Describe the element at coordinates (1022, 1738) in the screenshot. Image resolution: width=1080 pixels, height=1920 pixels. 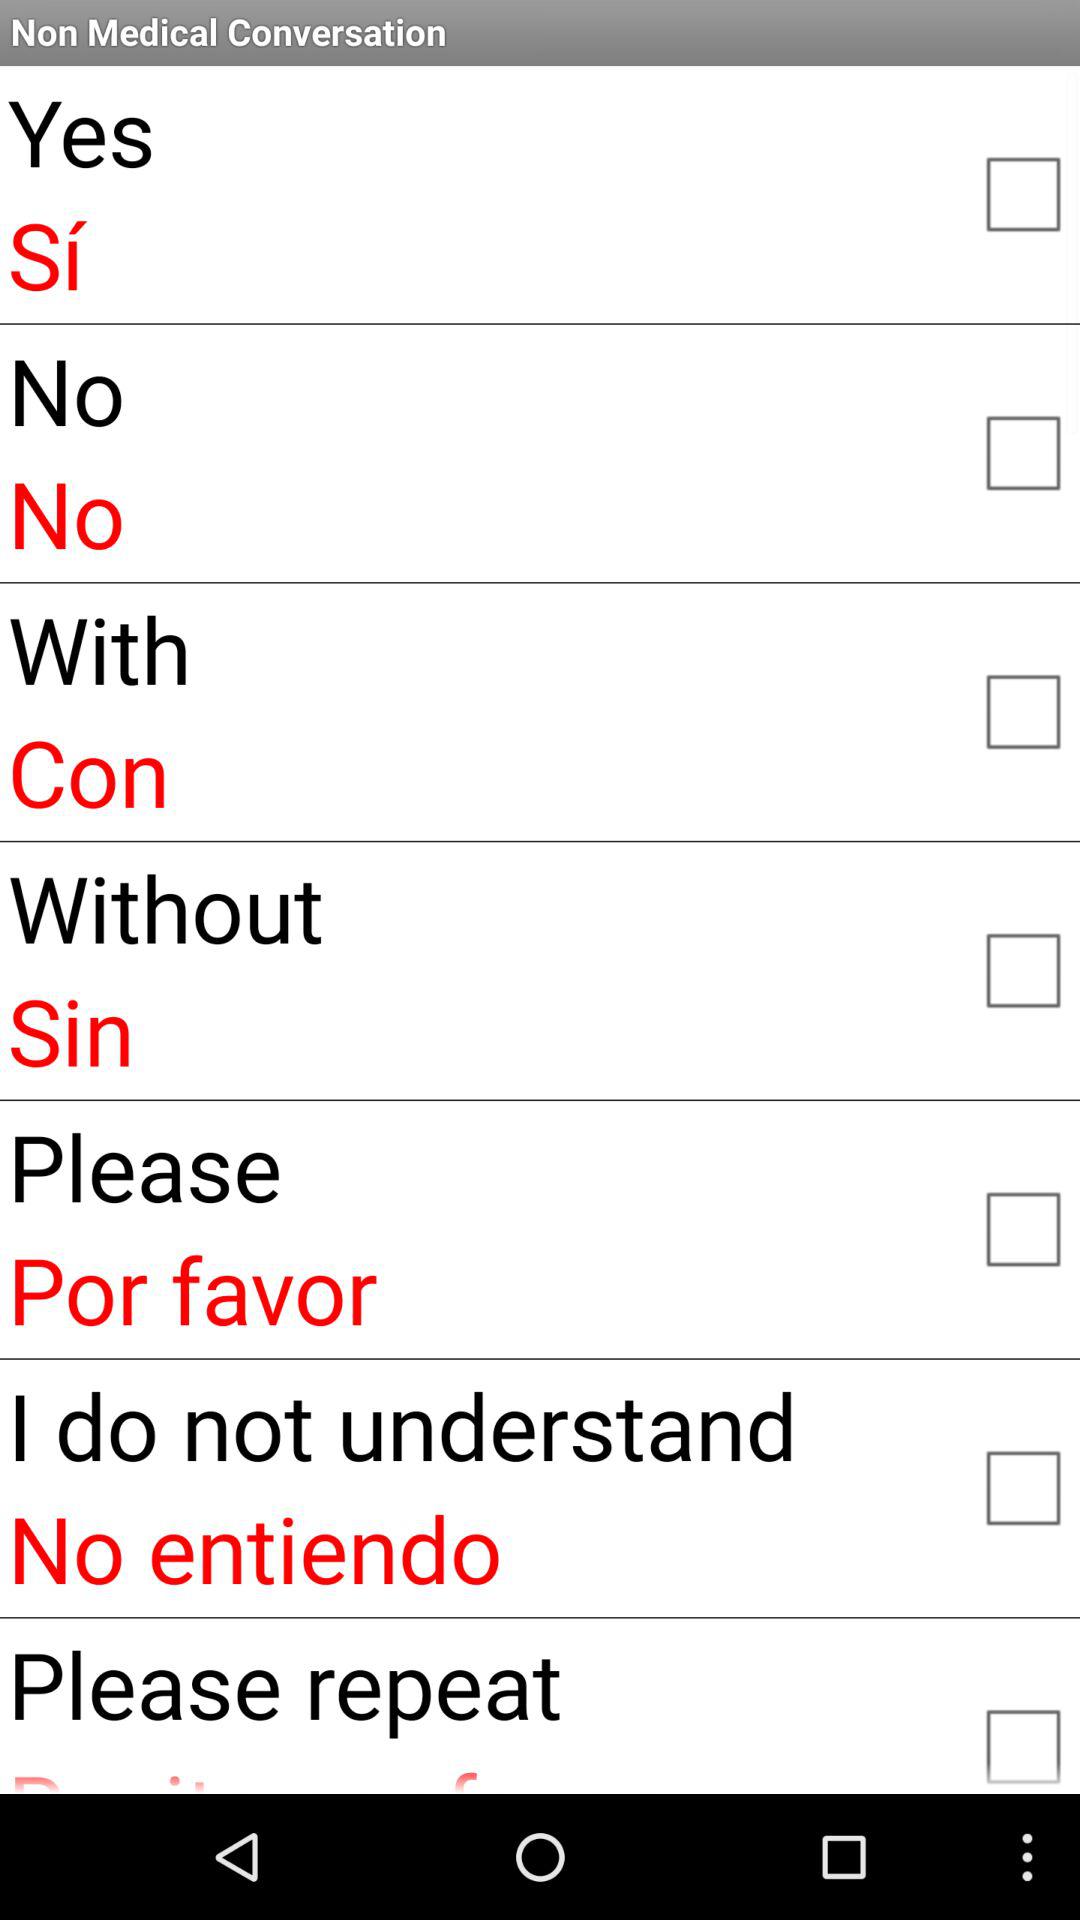
I see `select phrase` at that location.